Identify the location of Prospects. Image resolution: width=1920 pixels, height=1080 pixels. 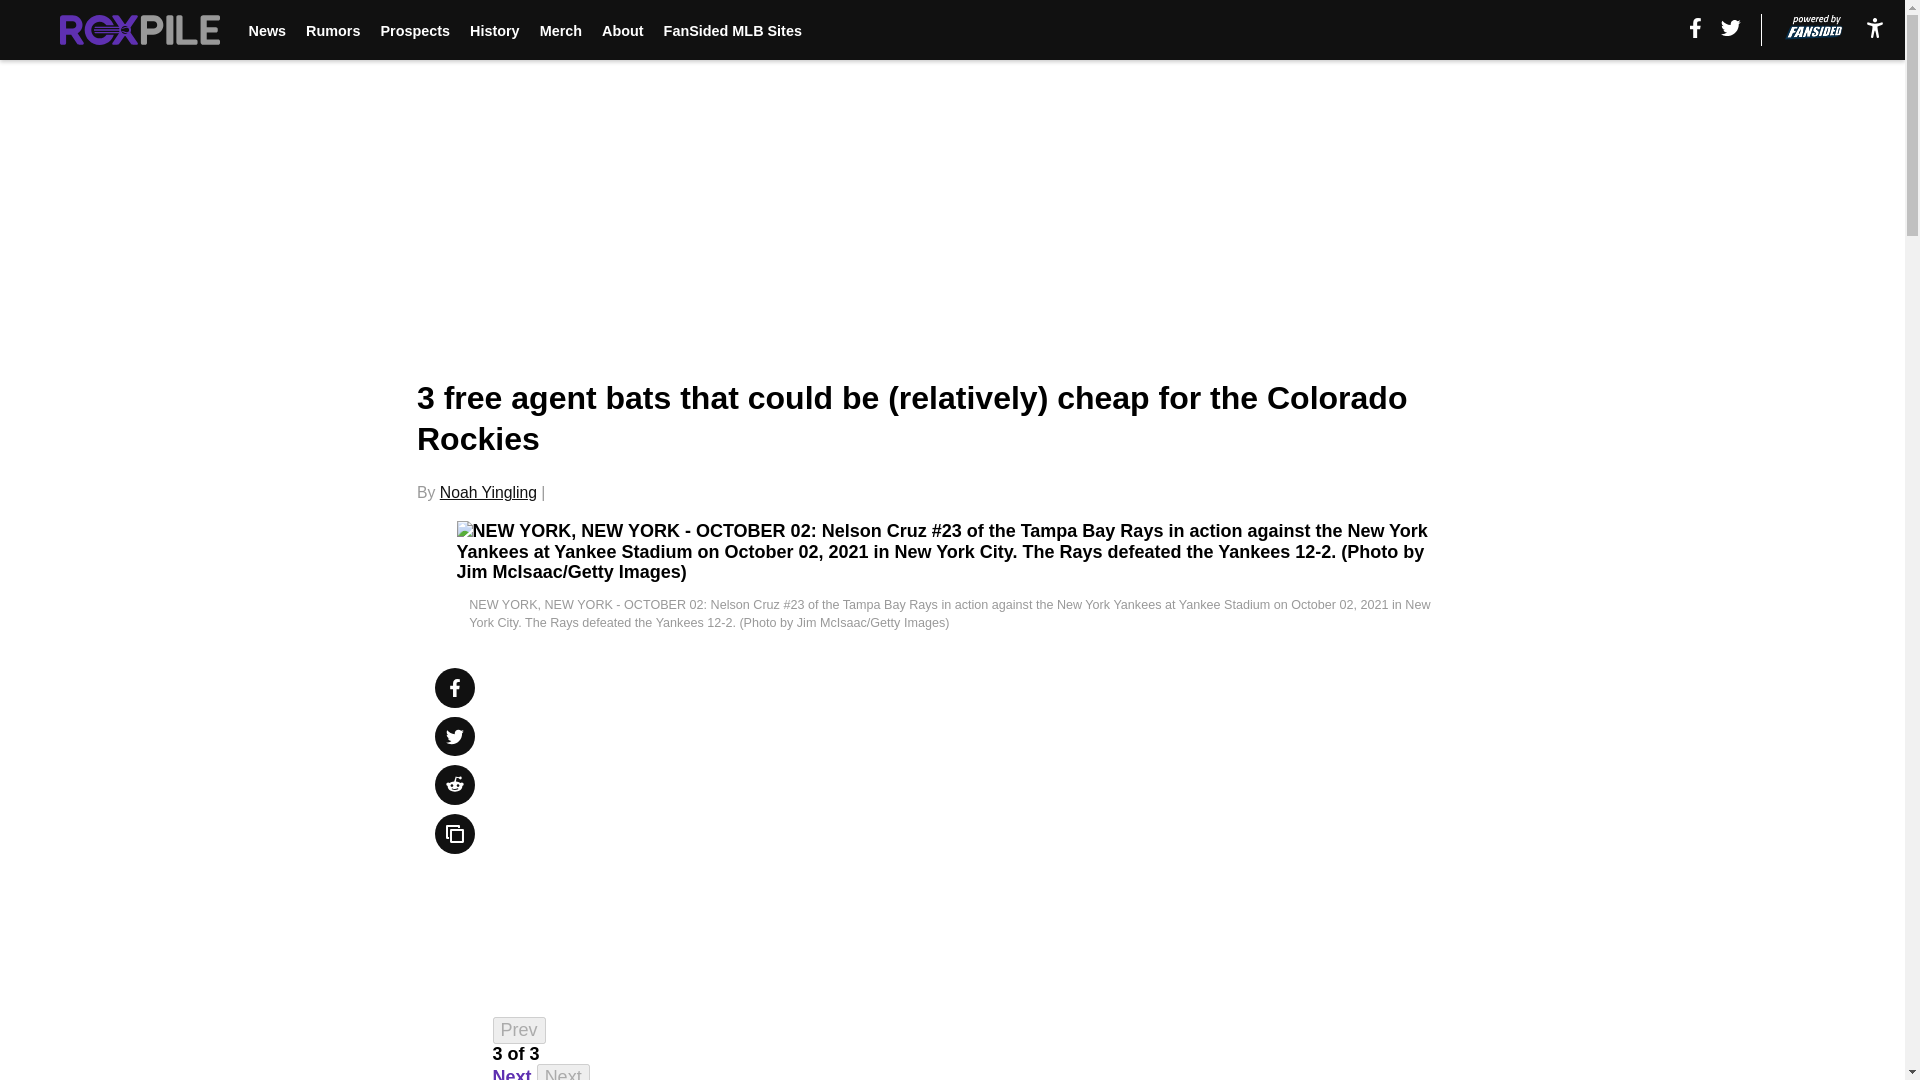
(414, 30).